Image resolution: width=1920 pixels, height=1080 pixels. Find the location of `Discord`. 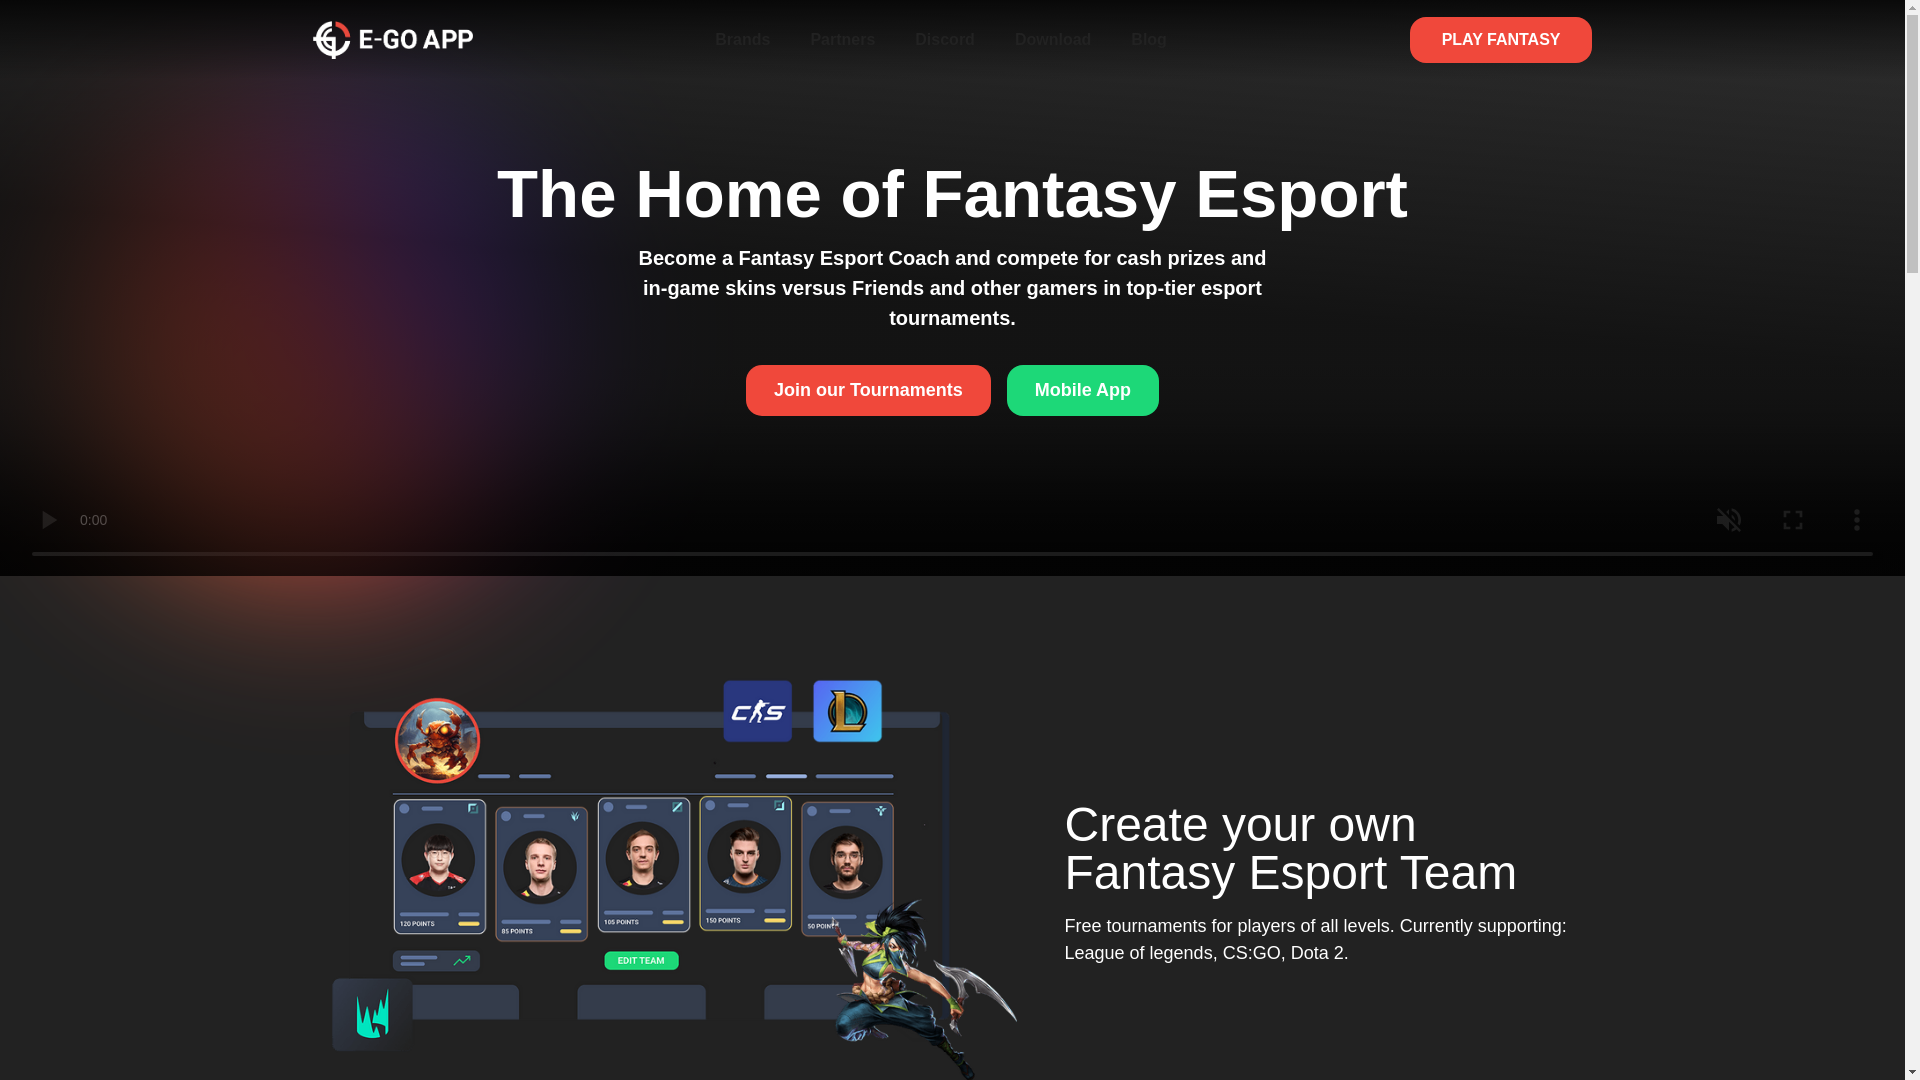

Discord is located at coordinates (944, 40).